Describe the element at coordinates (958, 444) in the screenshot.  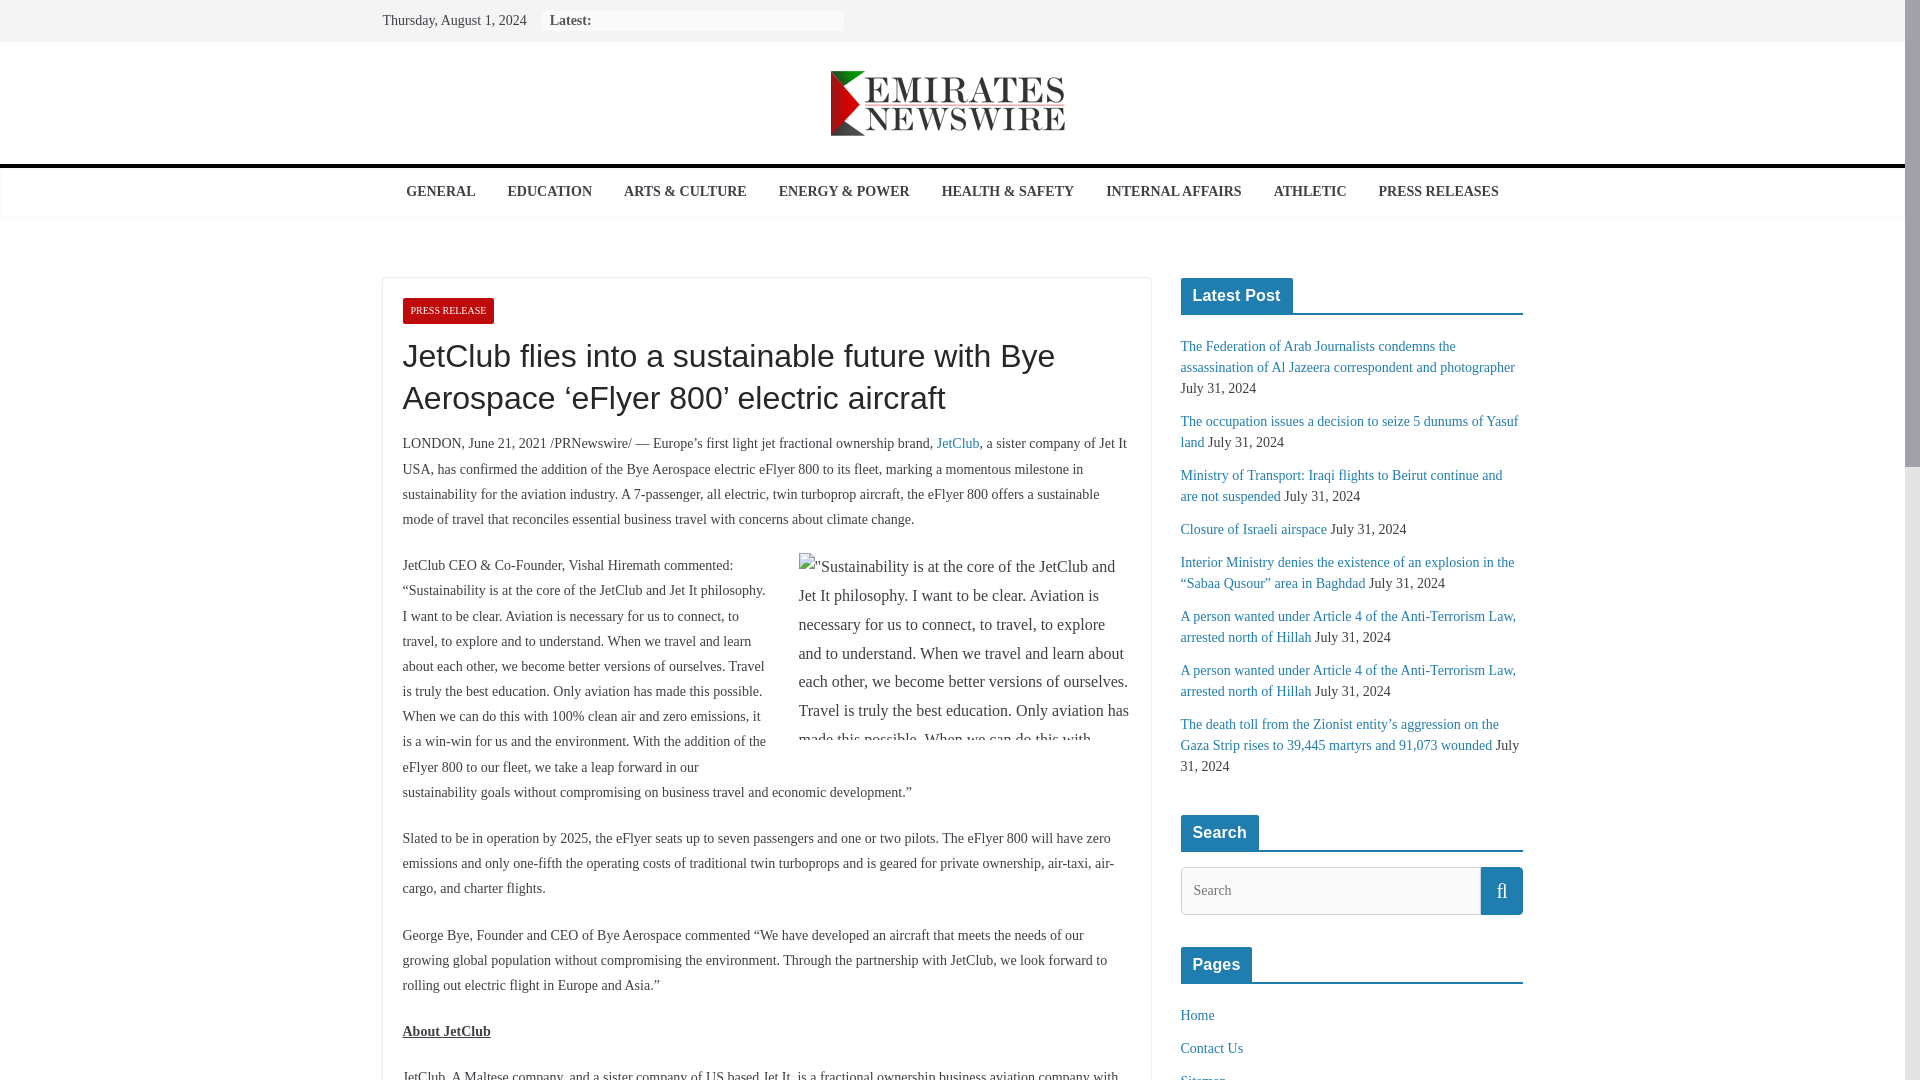
I see `JetClub` at that location.